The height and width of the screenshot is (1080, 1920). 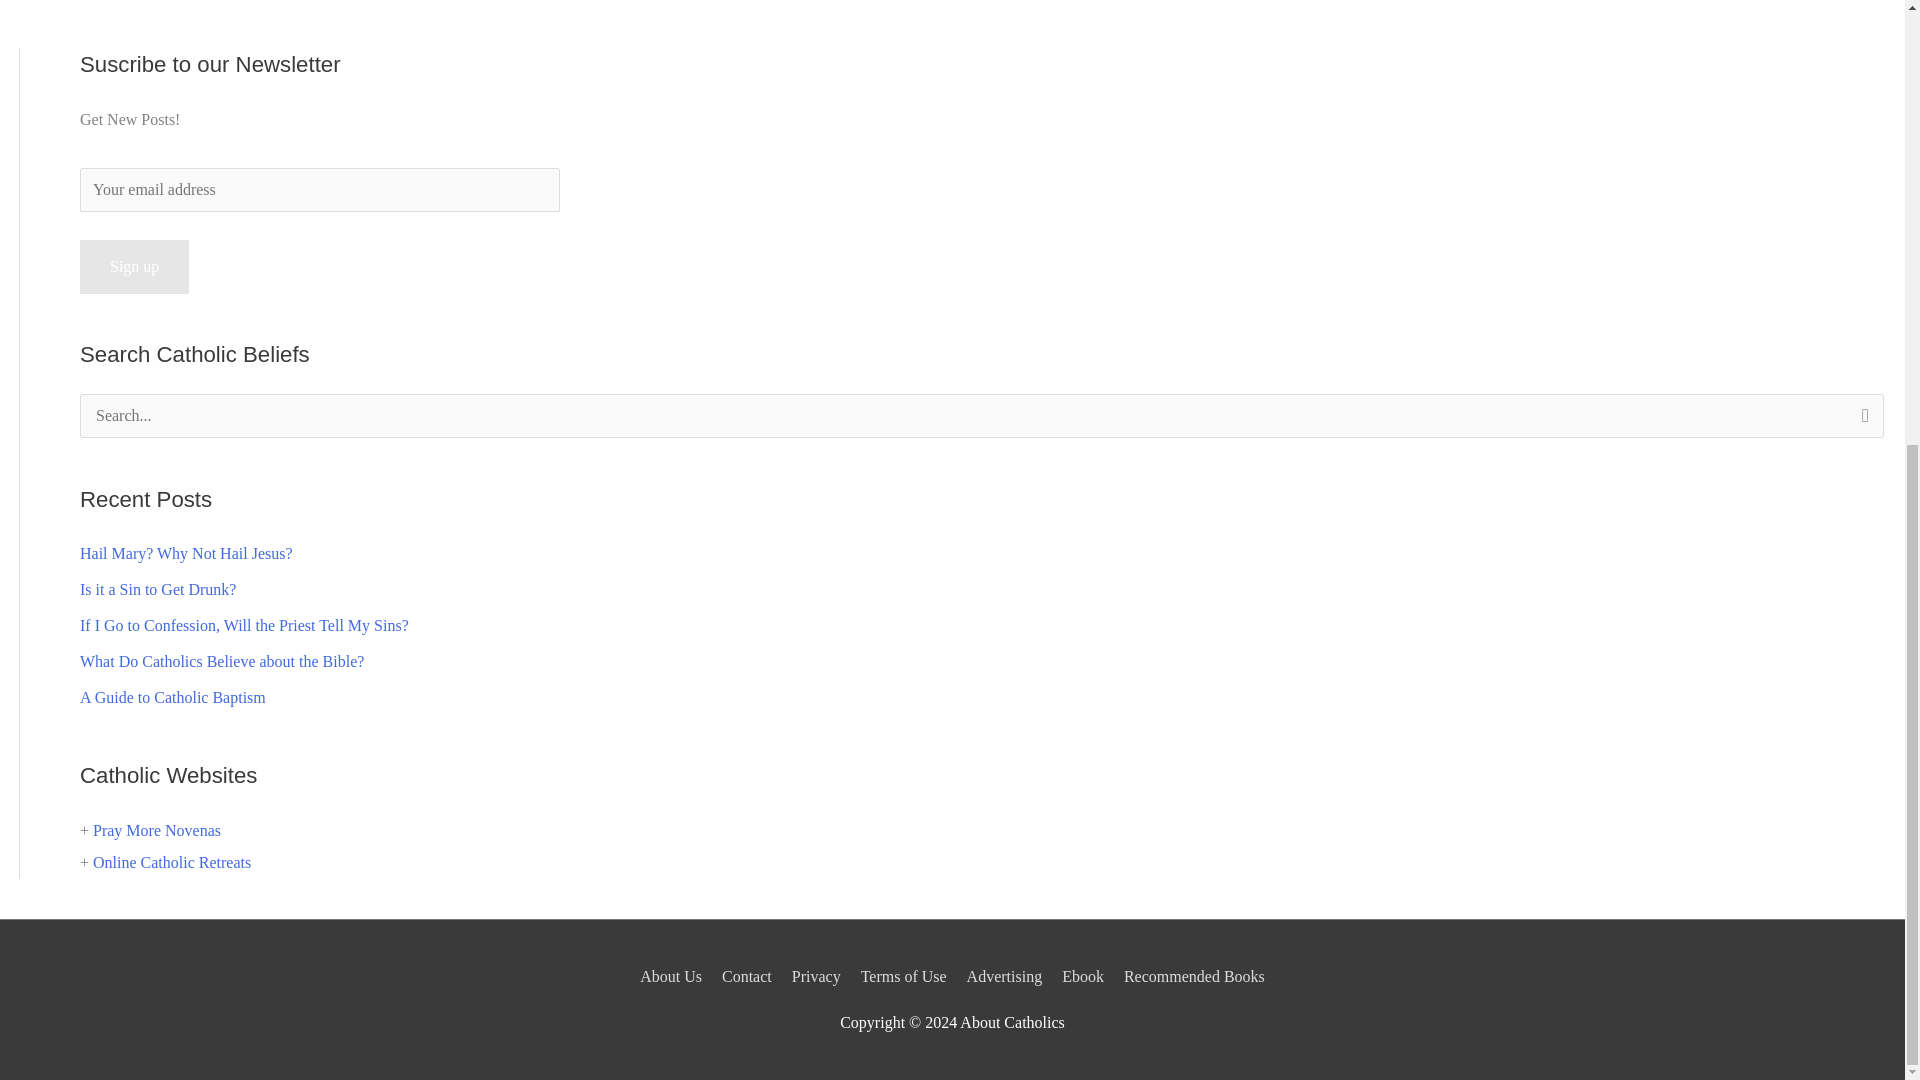 I want to click on Contact, so click(x=746, y=976).